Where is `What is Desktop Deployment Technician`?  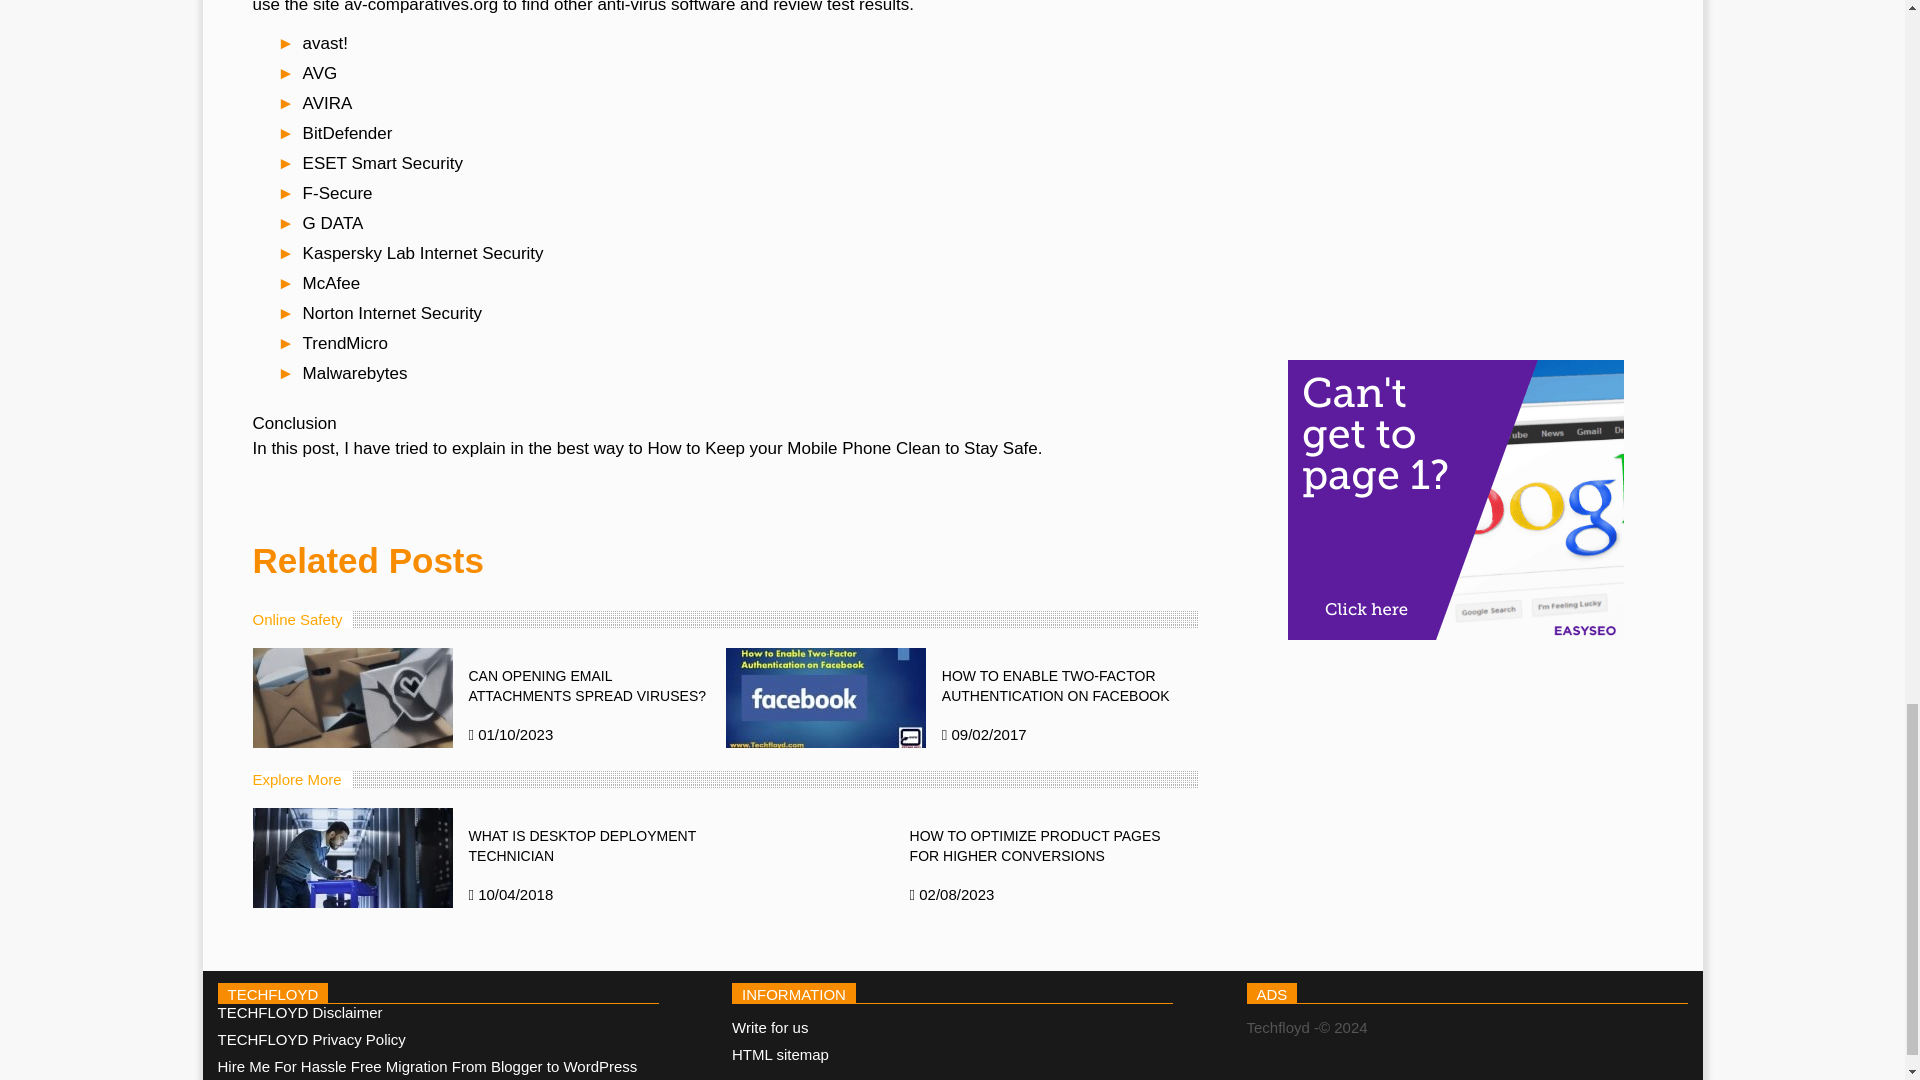
What is Desktop Deployment Technician is located at coordinates (351, 858).